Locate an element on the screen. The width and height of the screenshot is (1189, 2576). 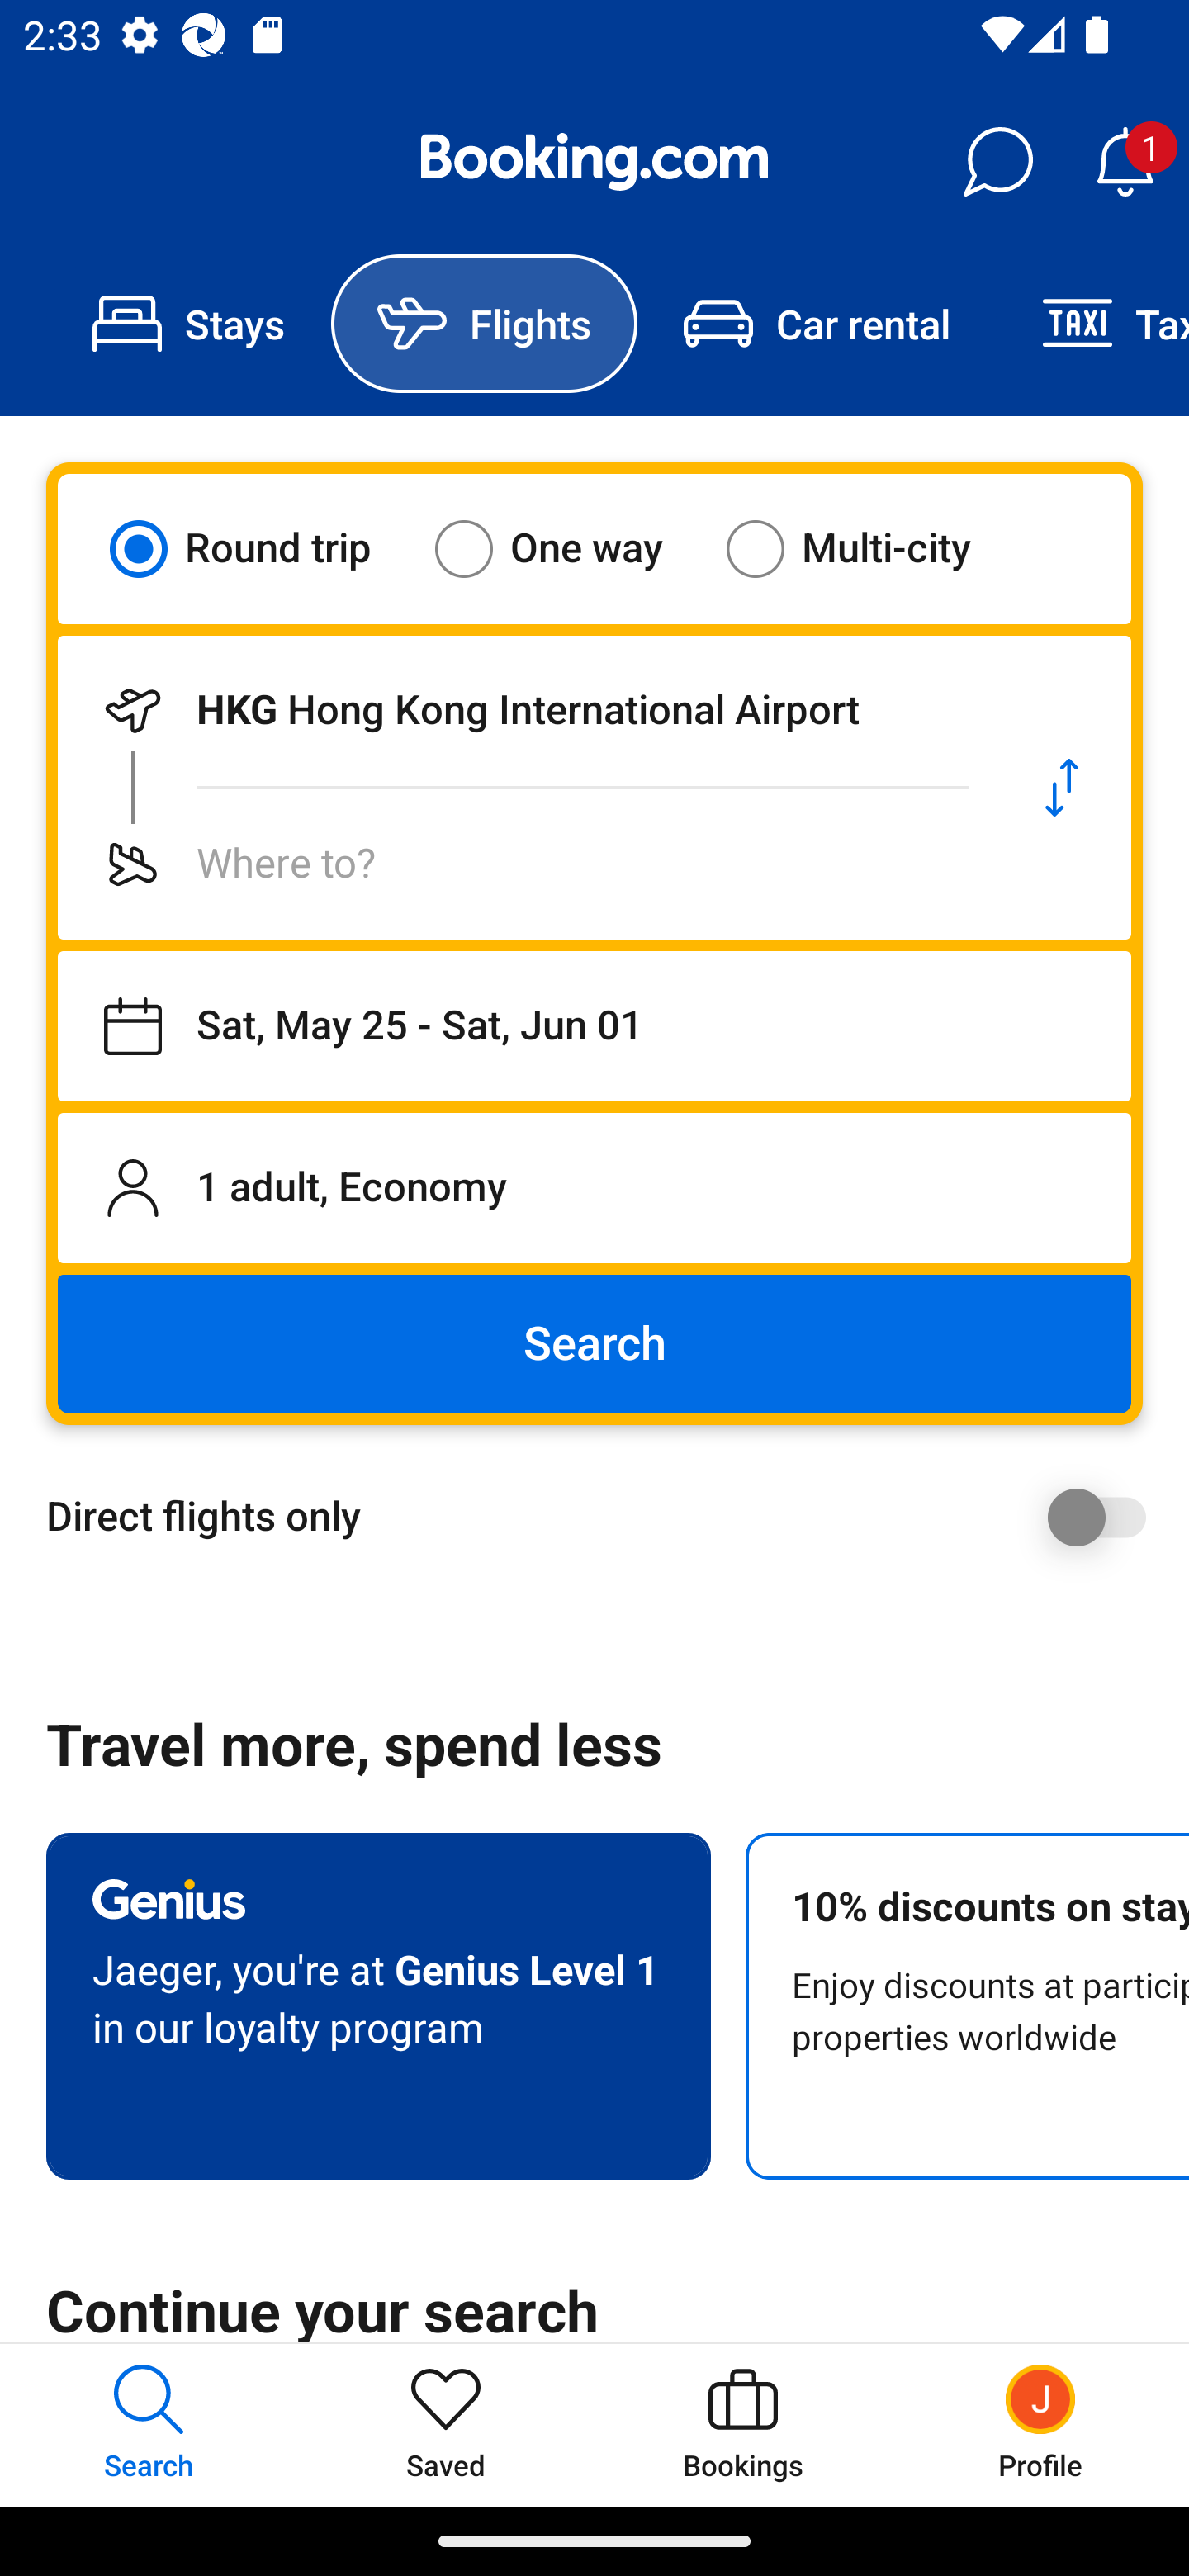
Profile is located at coordinates (1040, 2424).